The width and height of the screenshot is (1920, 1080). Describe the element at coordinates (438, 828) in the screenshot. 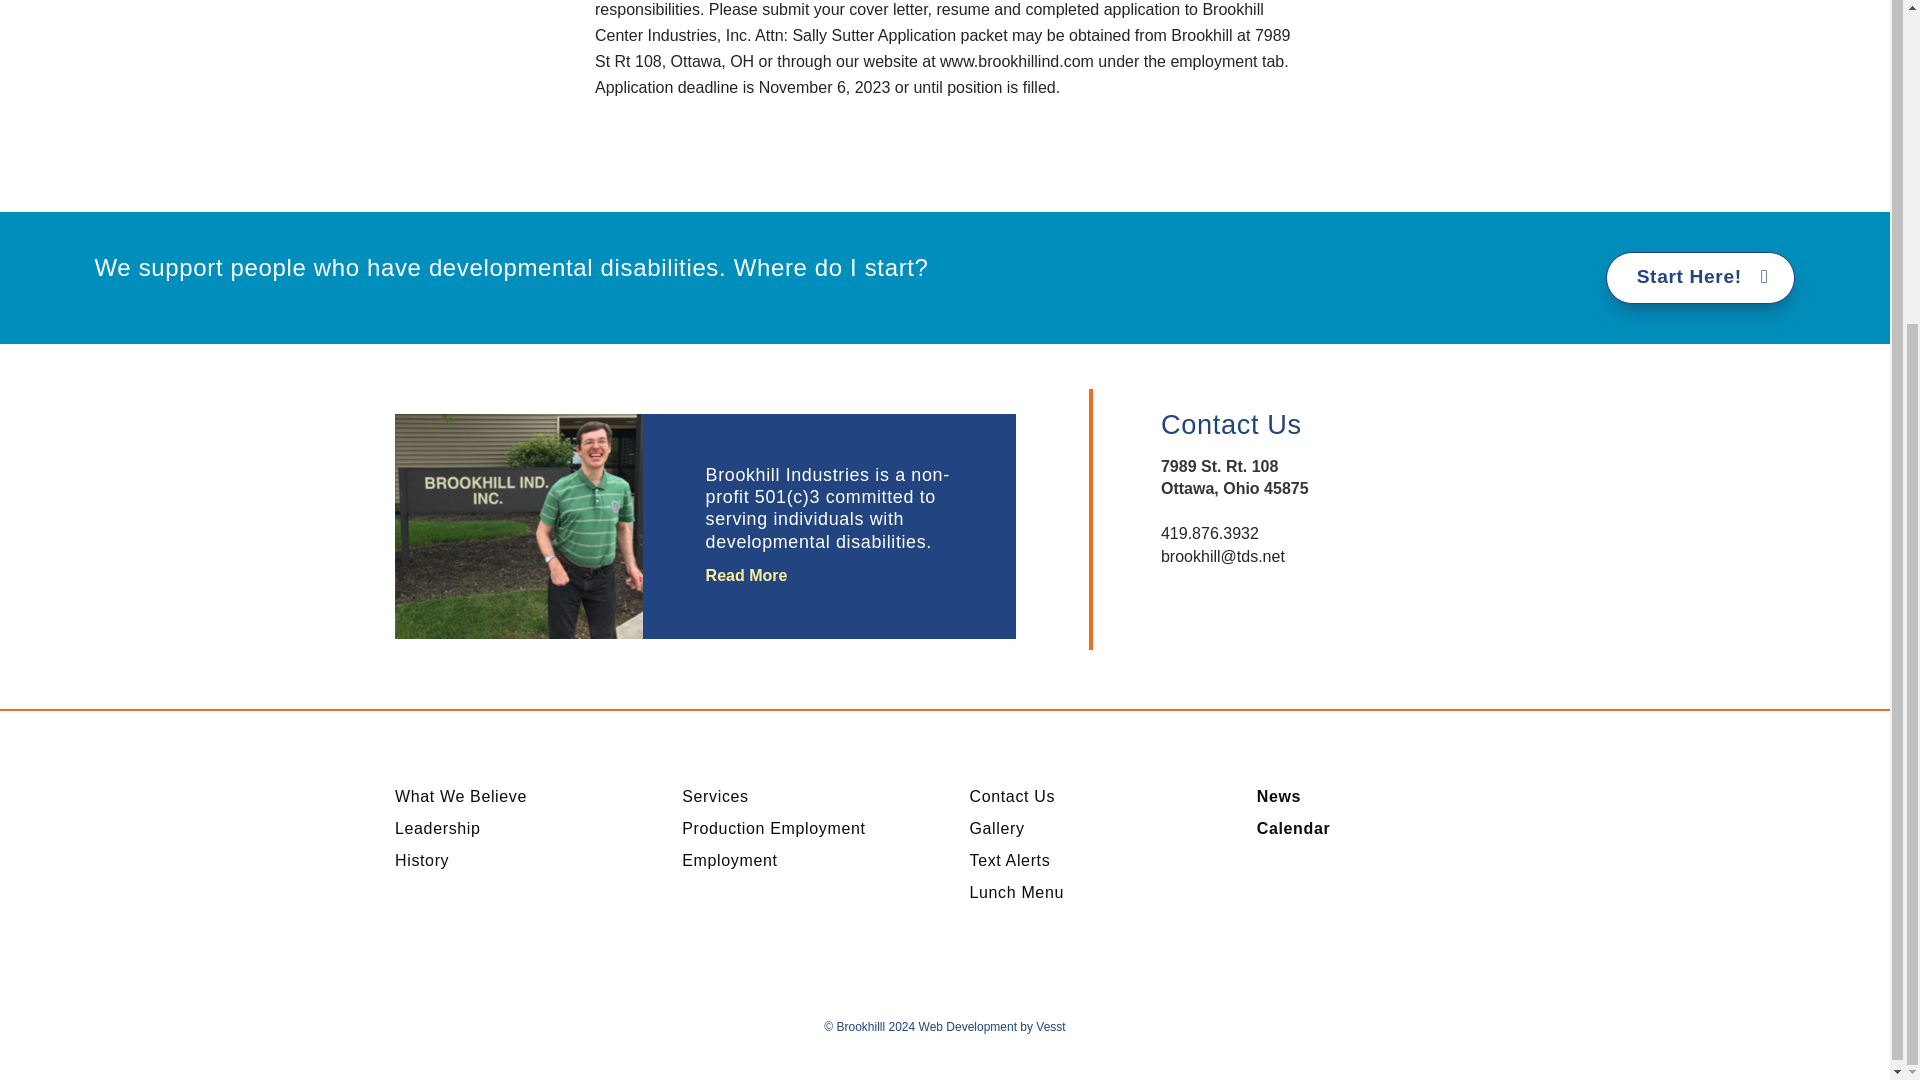

I see `Leadership` at that location.